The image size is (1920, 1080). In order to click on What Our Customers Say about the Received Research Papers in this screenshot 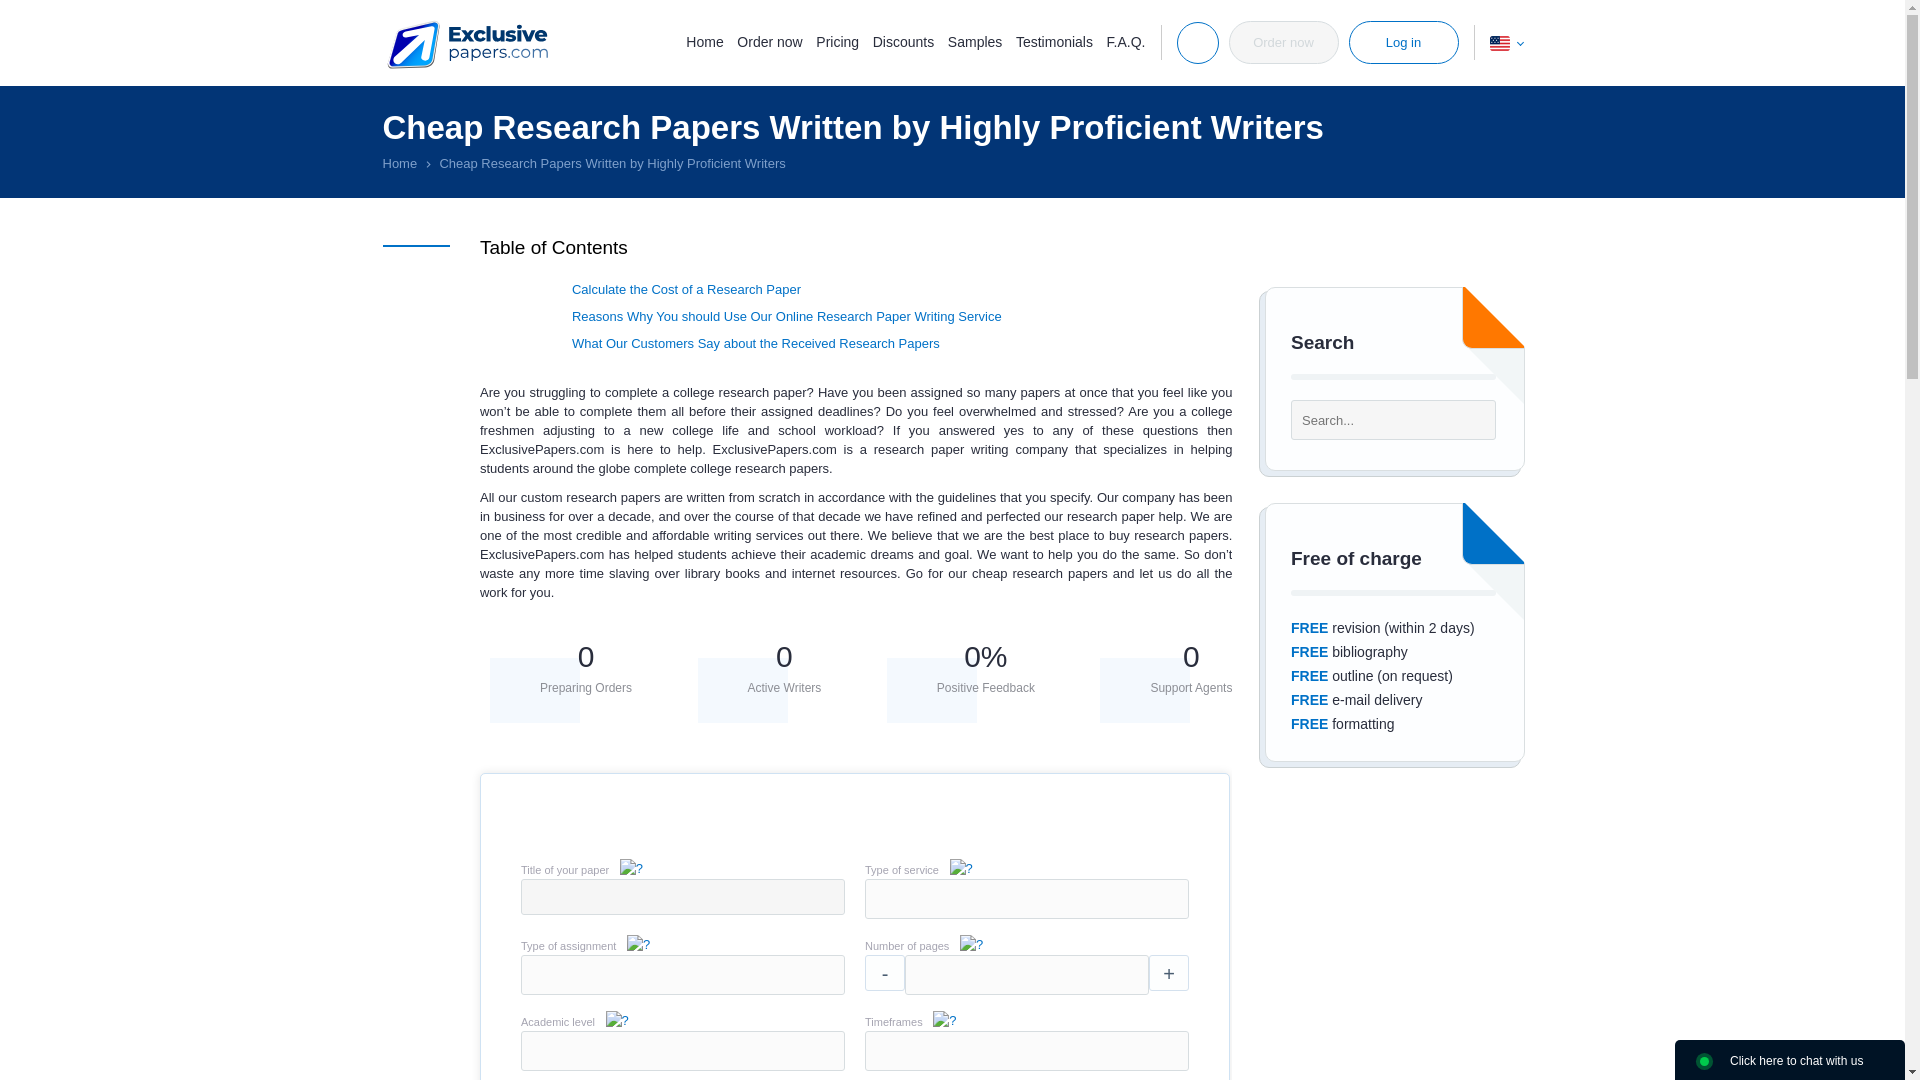, I will do `click(756, 343)`.